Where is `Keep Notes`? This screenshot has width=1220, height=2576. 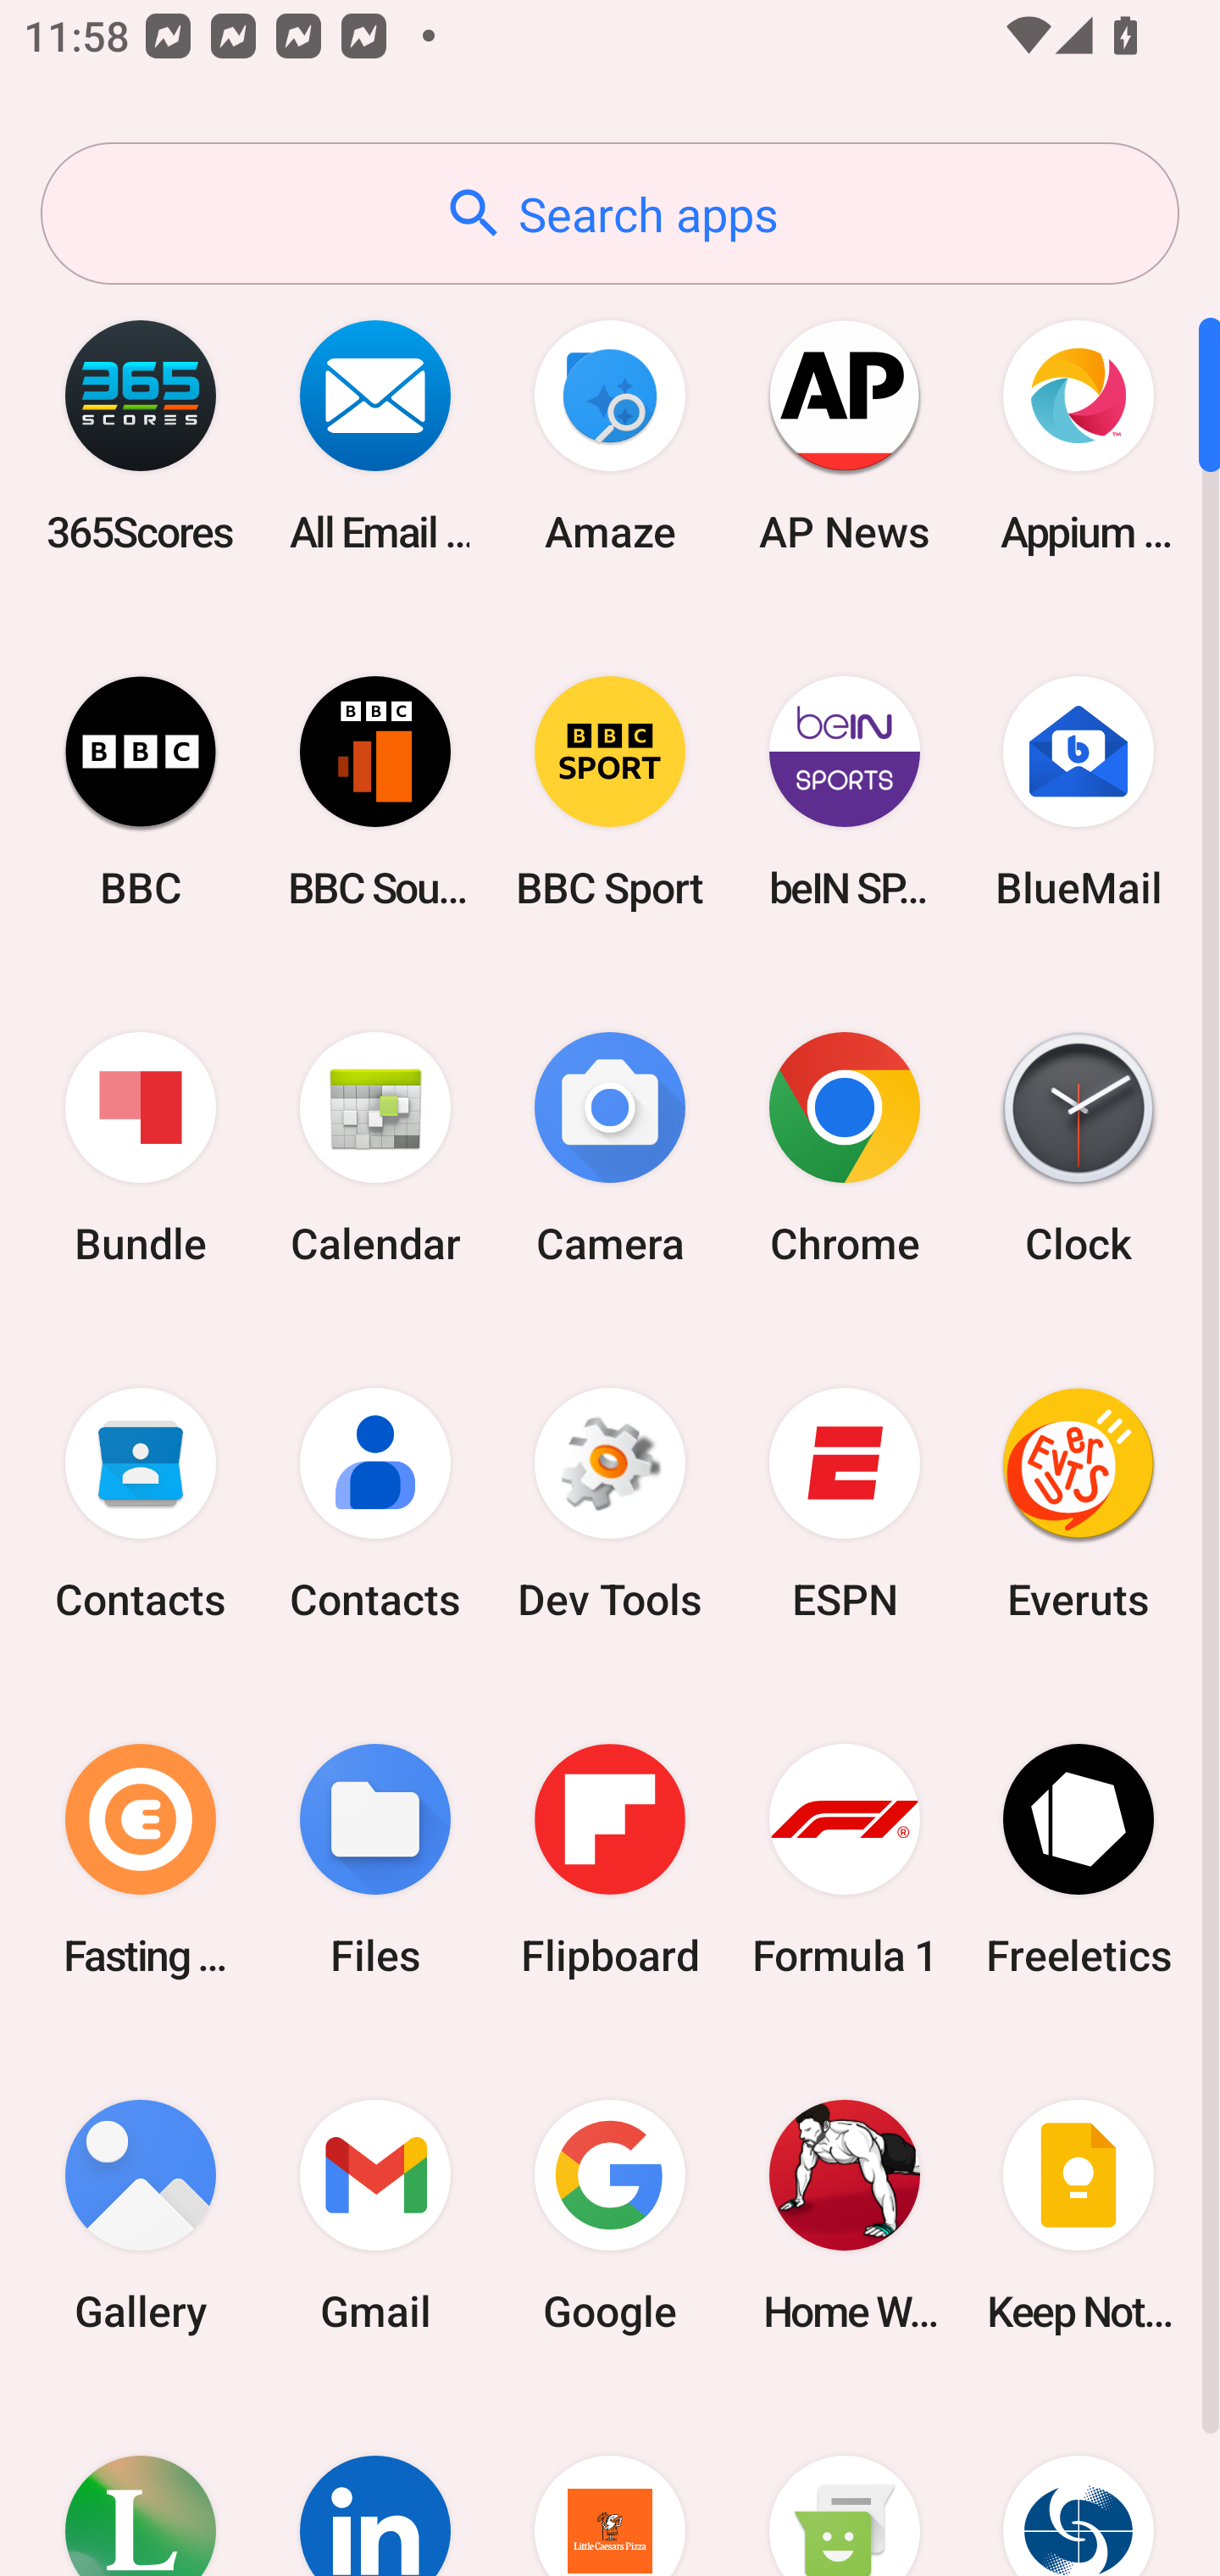 Keep Notes is located at coordinates (1079, 2215).